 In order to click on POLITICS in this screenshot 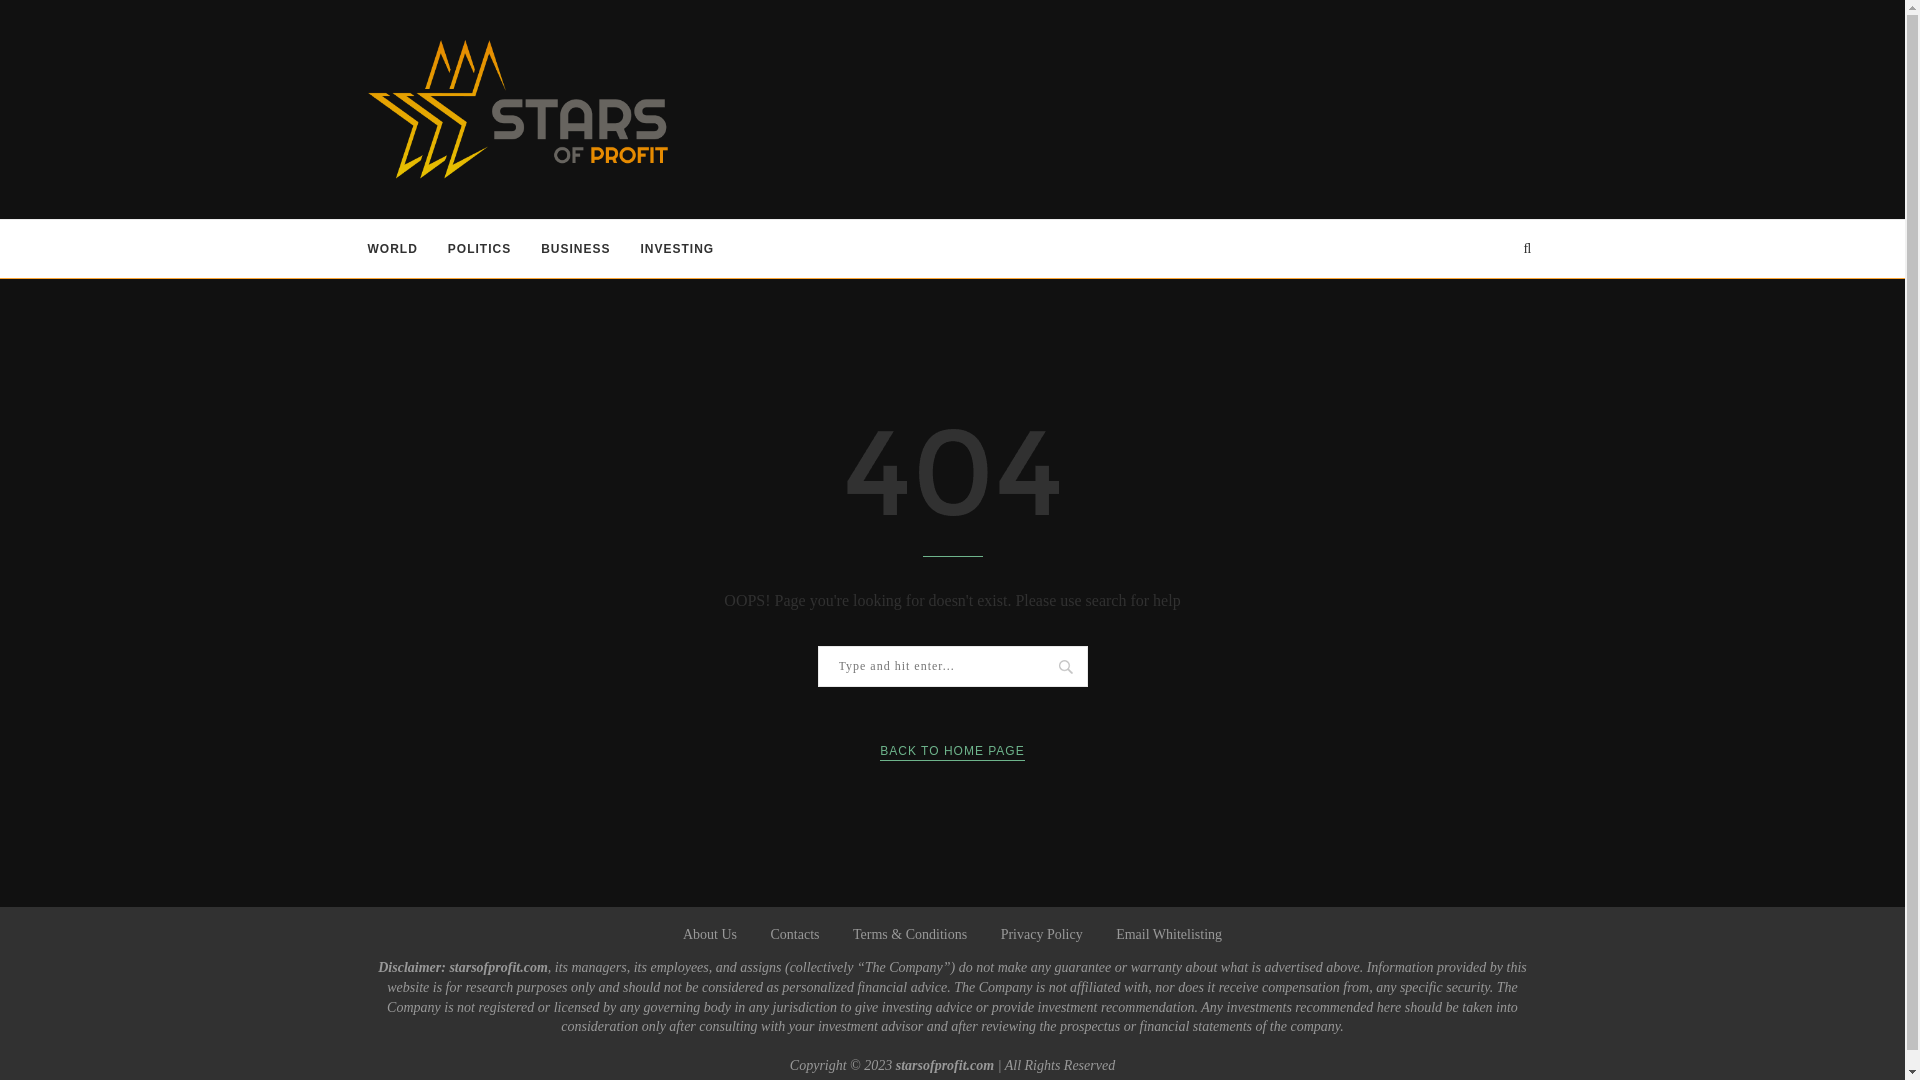, I will do `click(478, 248)`.